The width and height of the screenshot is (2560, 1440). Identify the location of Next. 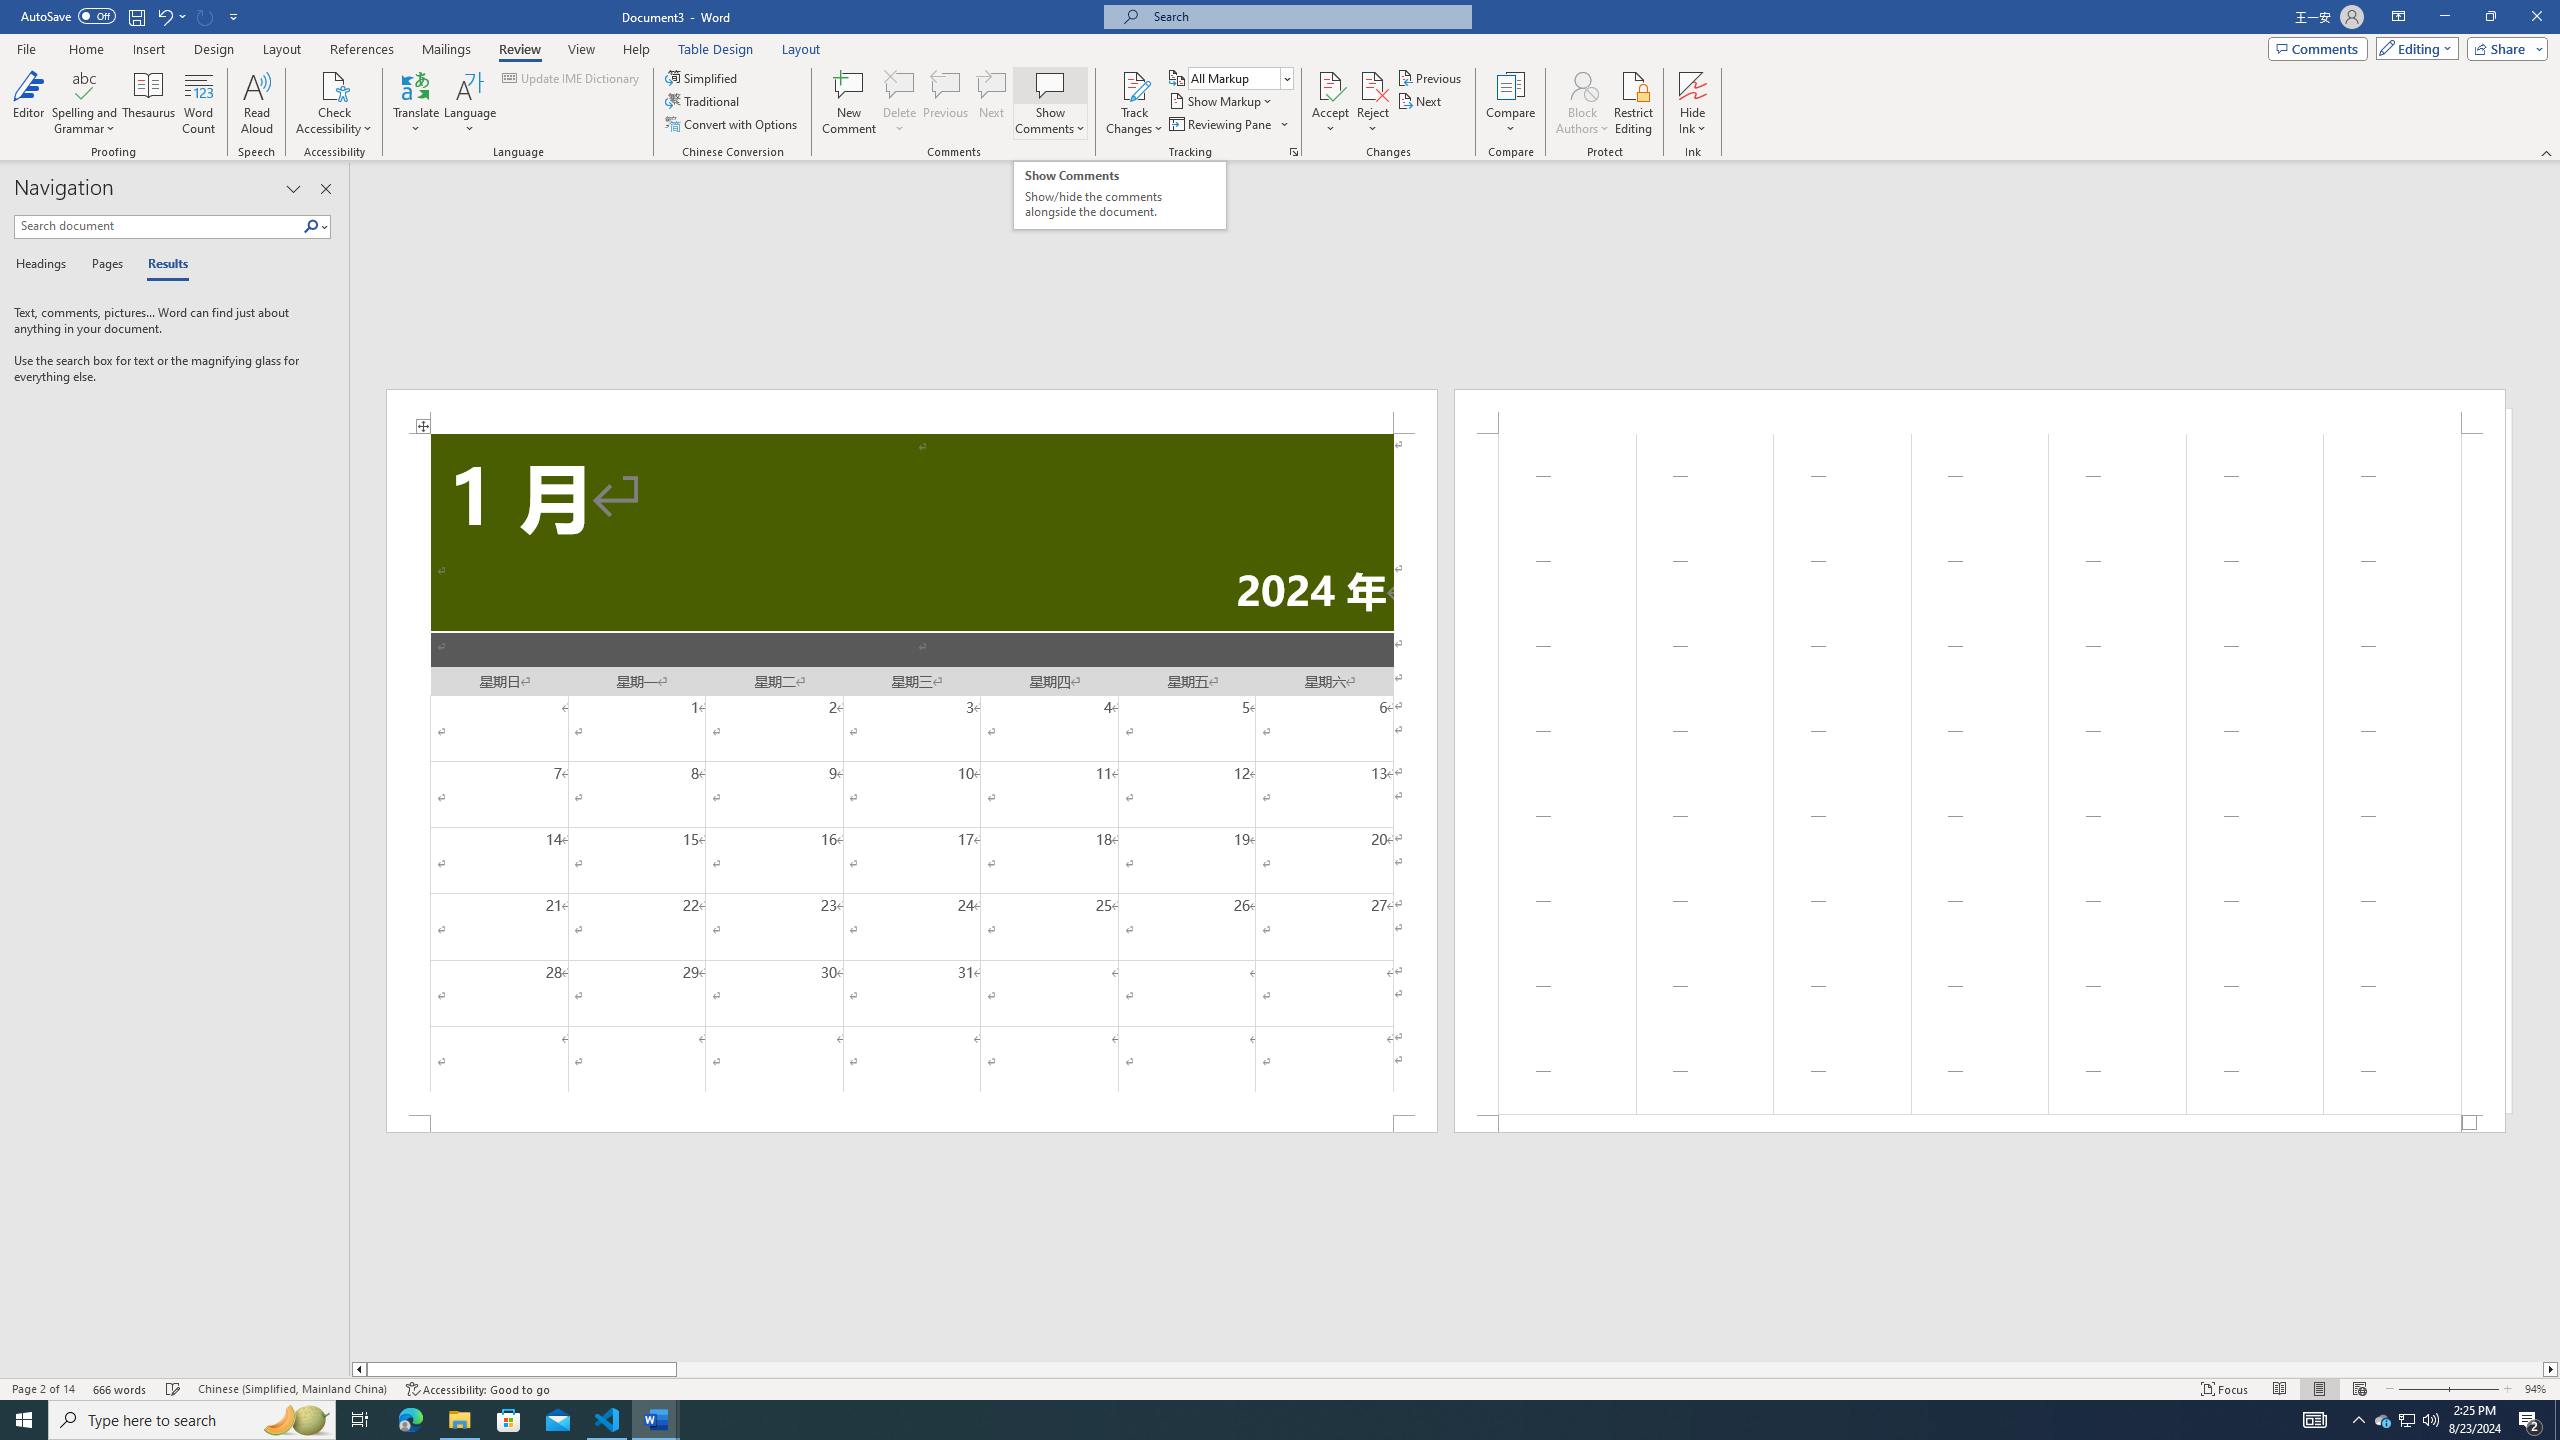
(1422, 100).